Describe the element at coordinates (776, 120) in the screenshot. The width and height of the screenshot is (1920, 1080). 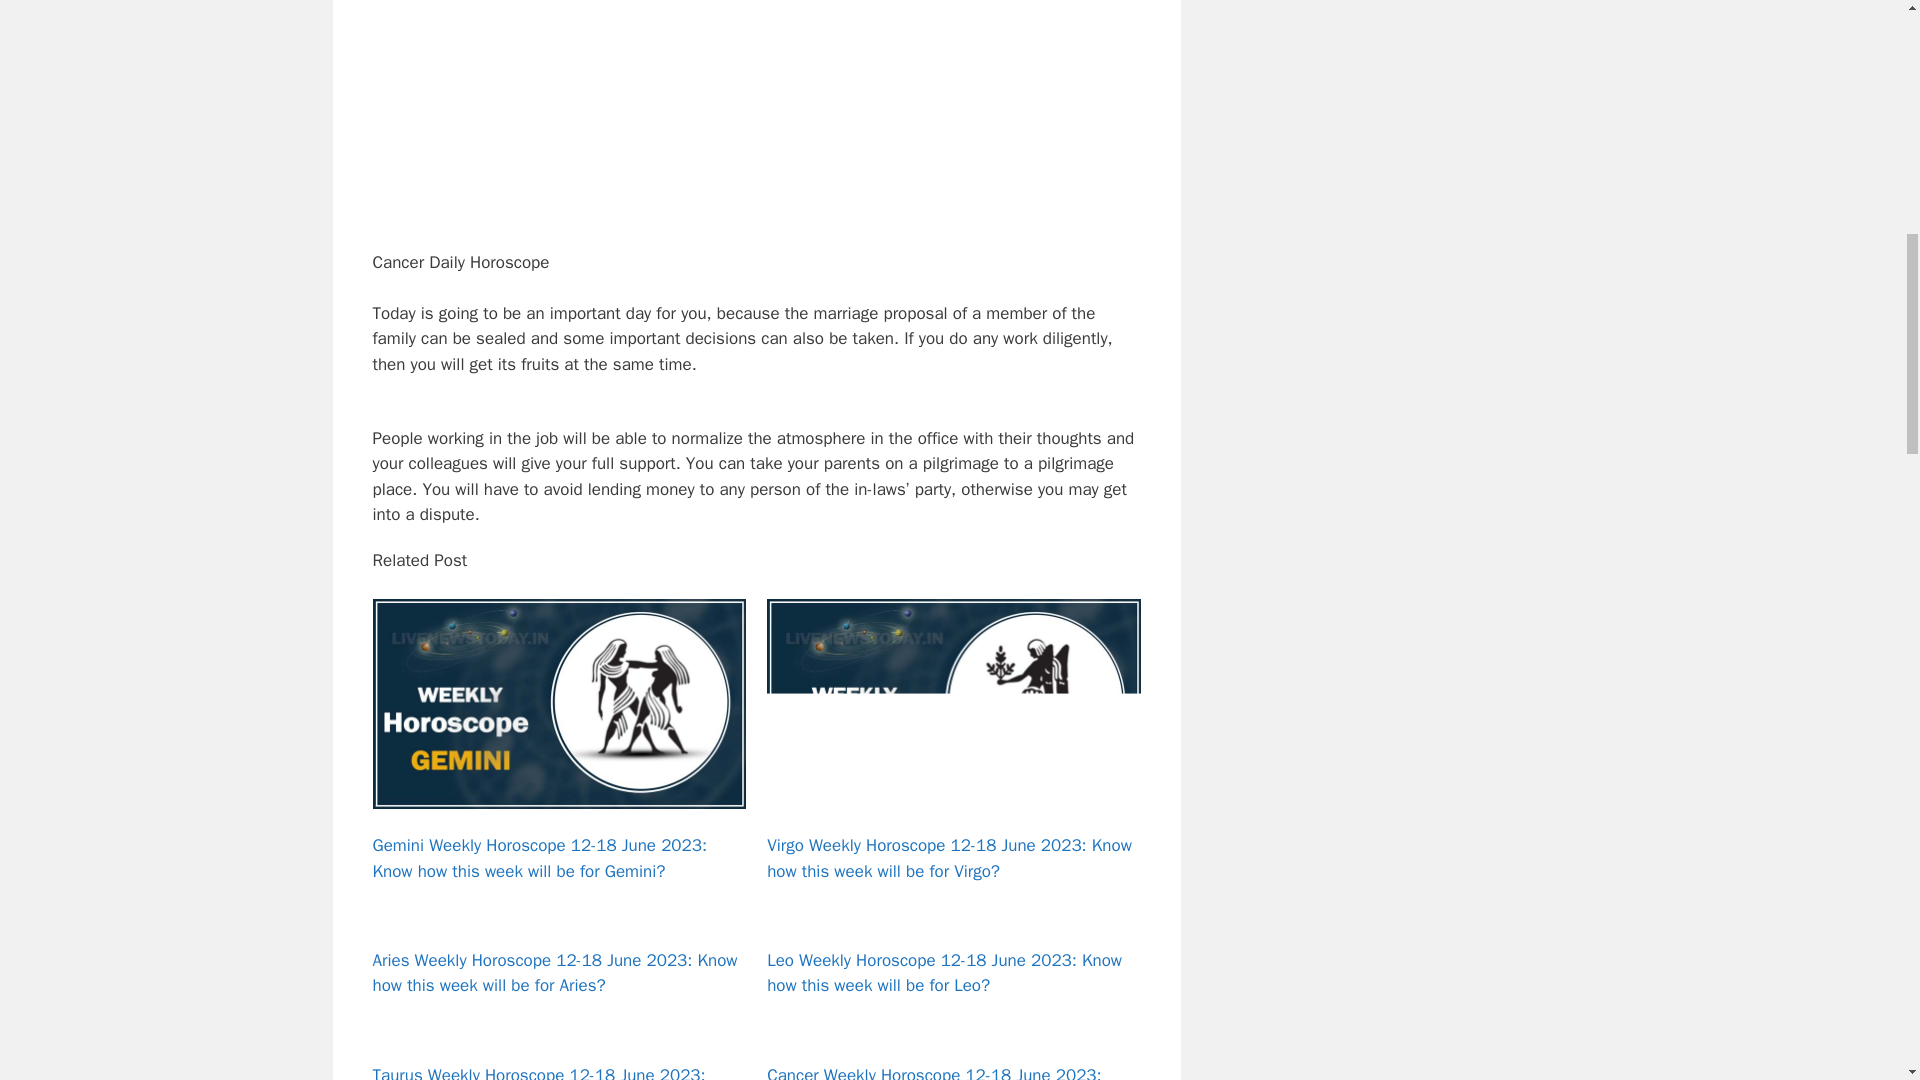
I see `Advertisement` at that location.